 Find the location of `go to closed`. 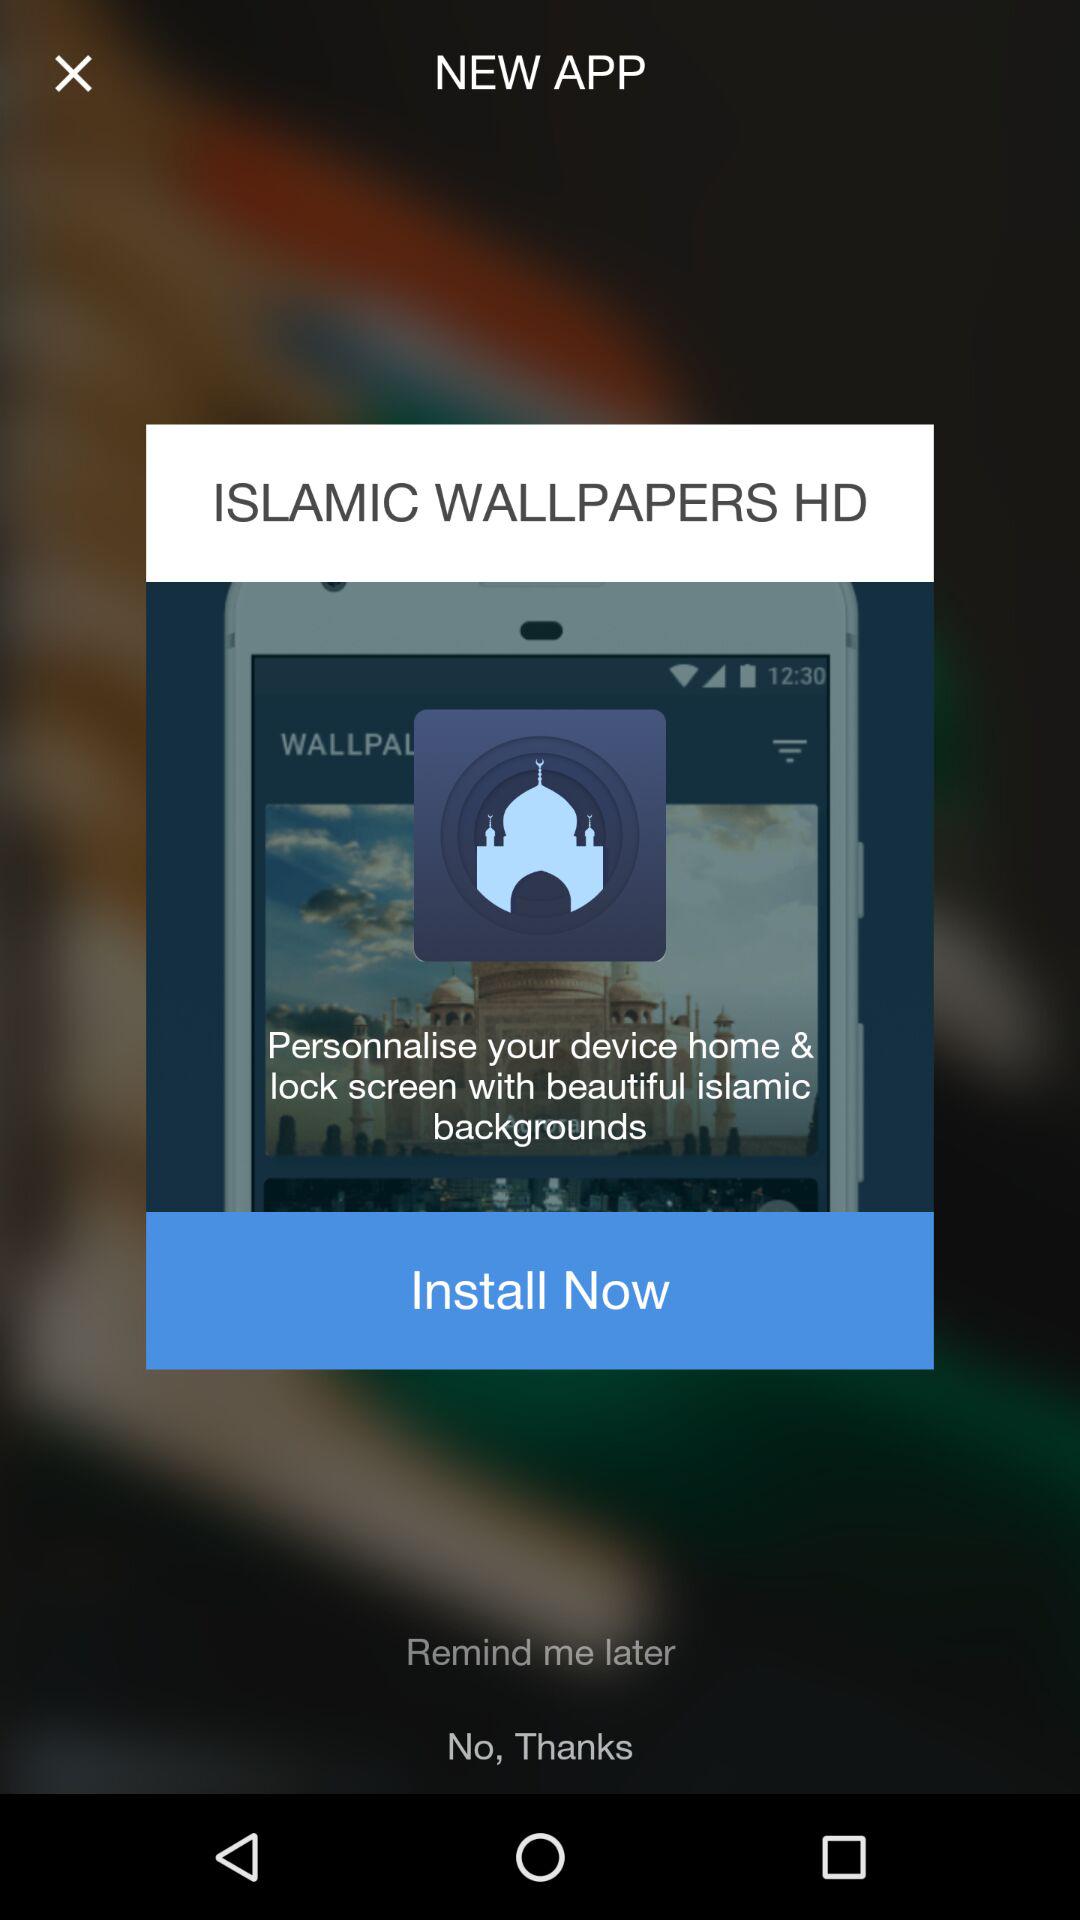

go to closed is located at coordinates (74, 74).